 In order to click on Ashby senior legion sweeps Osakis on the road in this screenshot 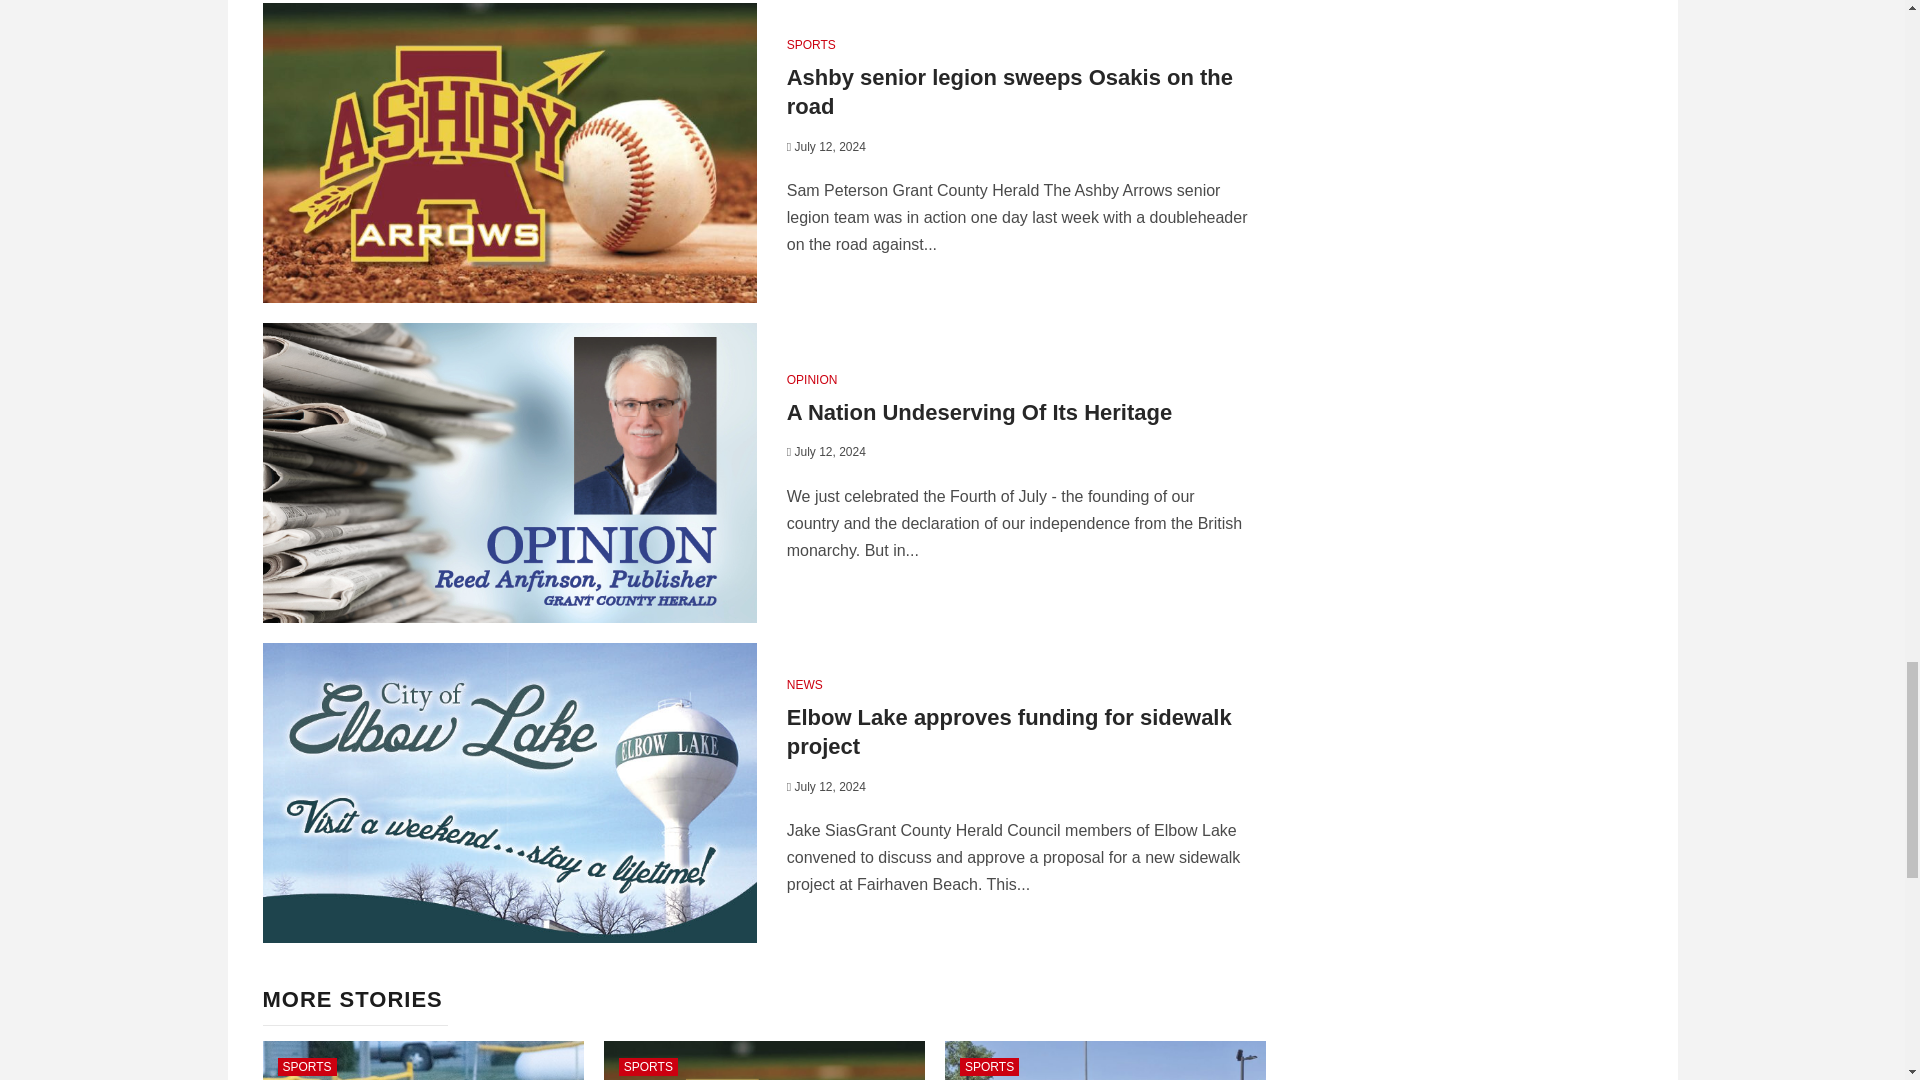, I will do `click(1010, 91)`.